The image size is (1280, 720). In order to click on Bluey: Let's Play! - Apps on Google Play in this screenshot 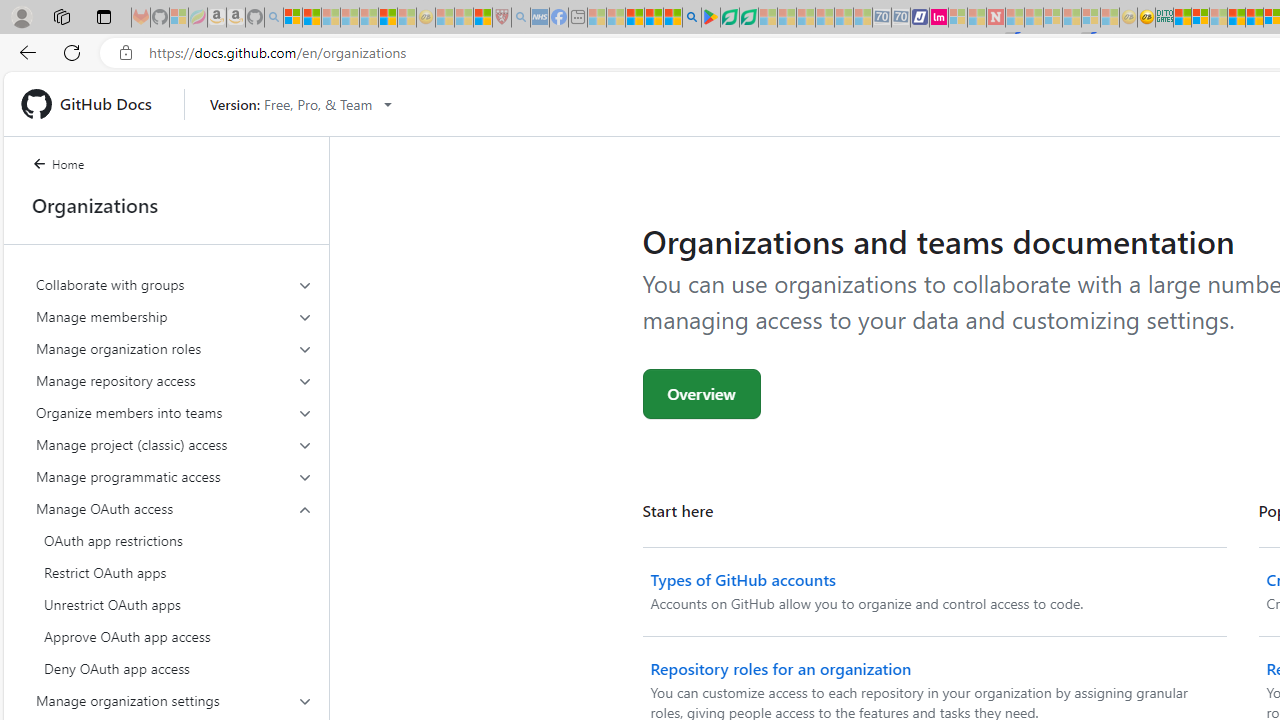, I will do `click(710, 18)`.